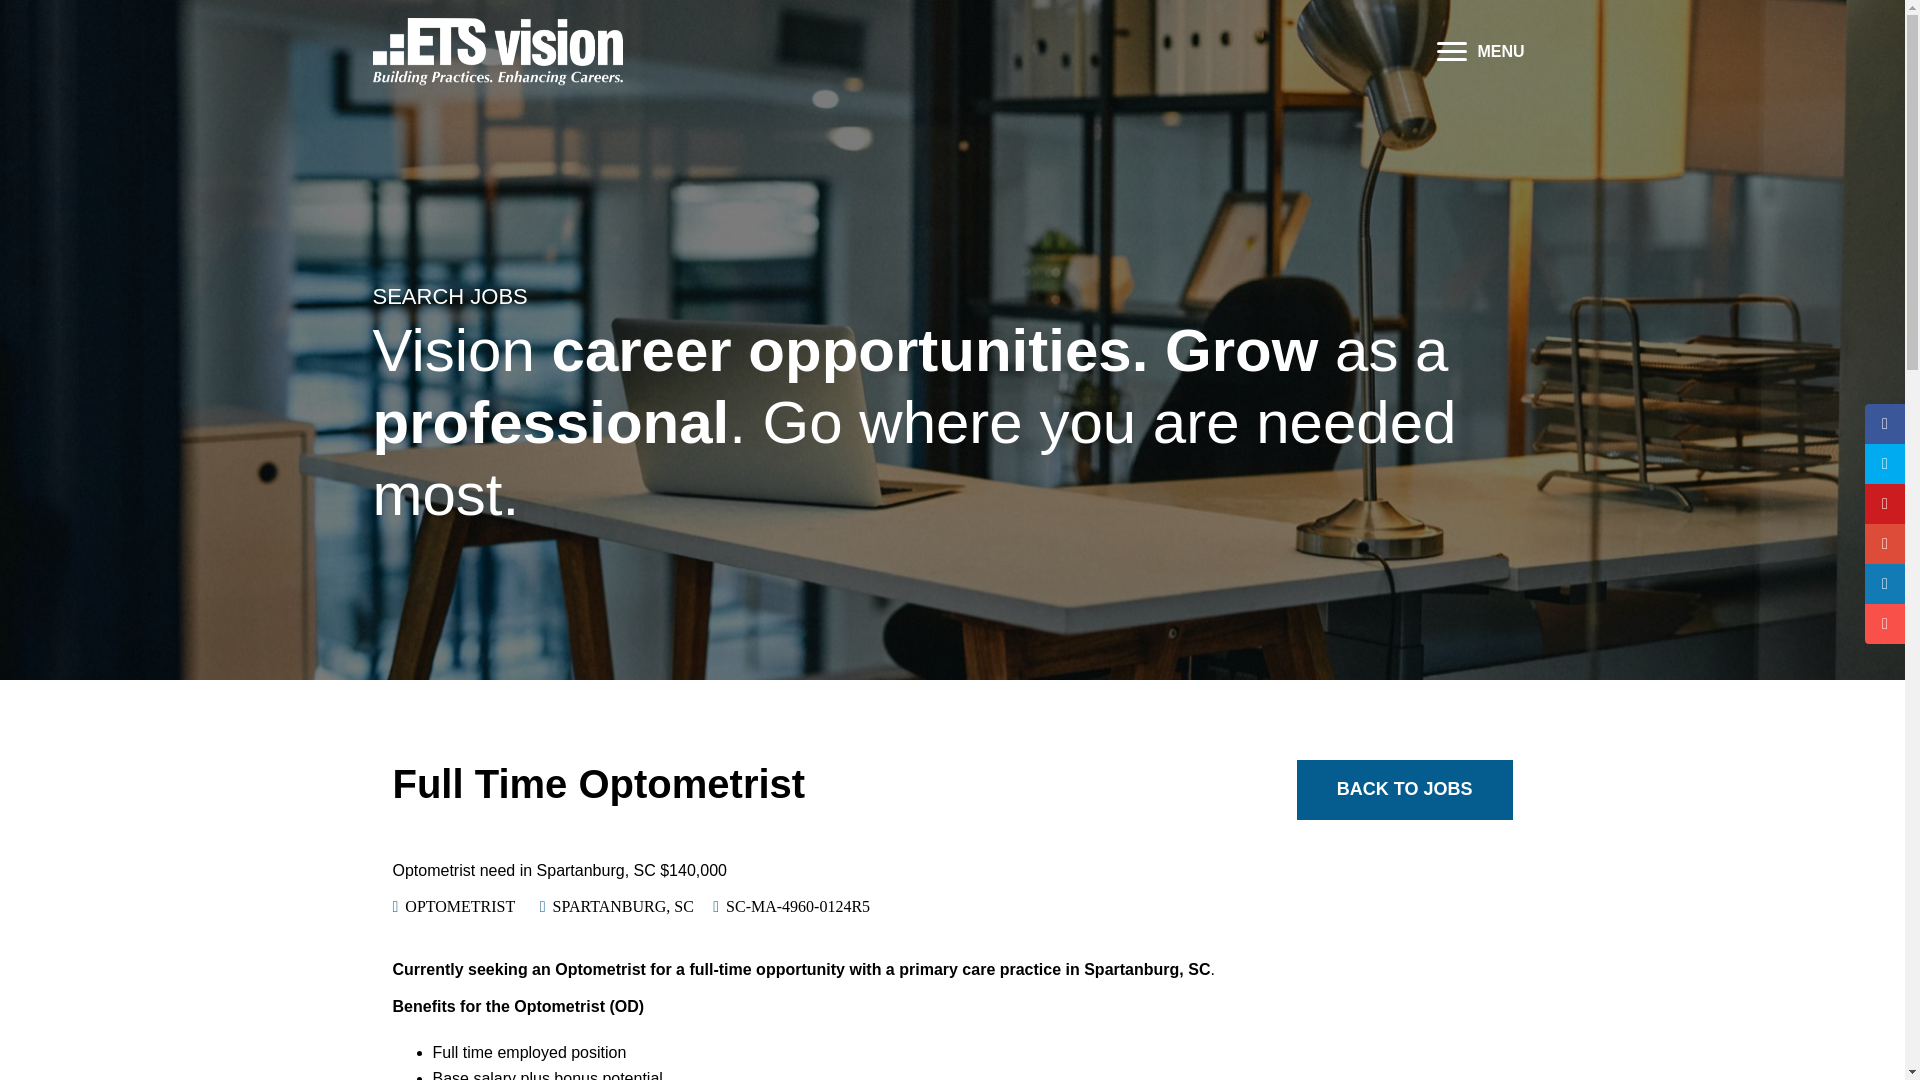 The height and width of the screenshot is (1080, 1920). What do you see at coordinates (1404, 790) in the screenshot?
I see `BACK TO JOBS` at bounding box center [1404, 790].